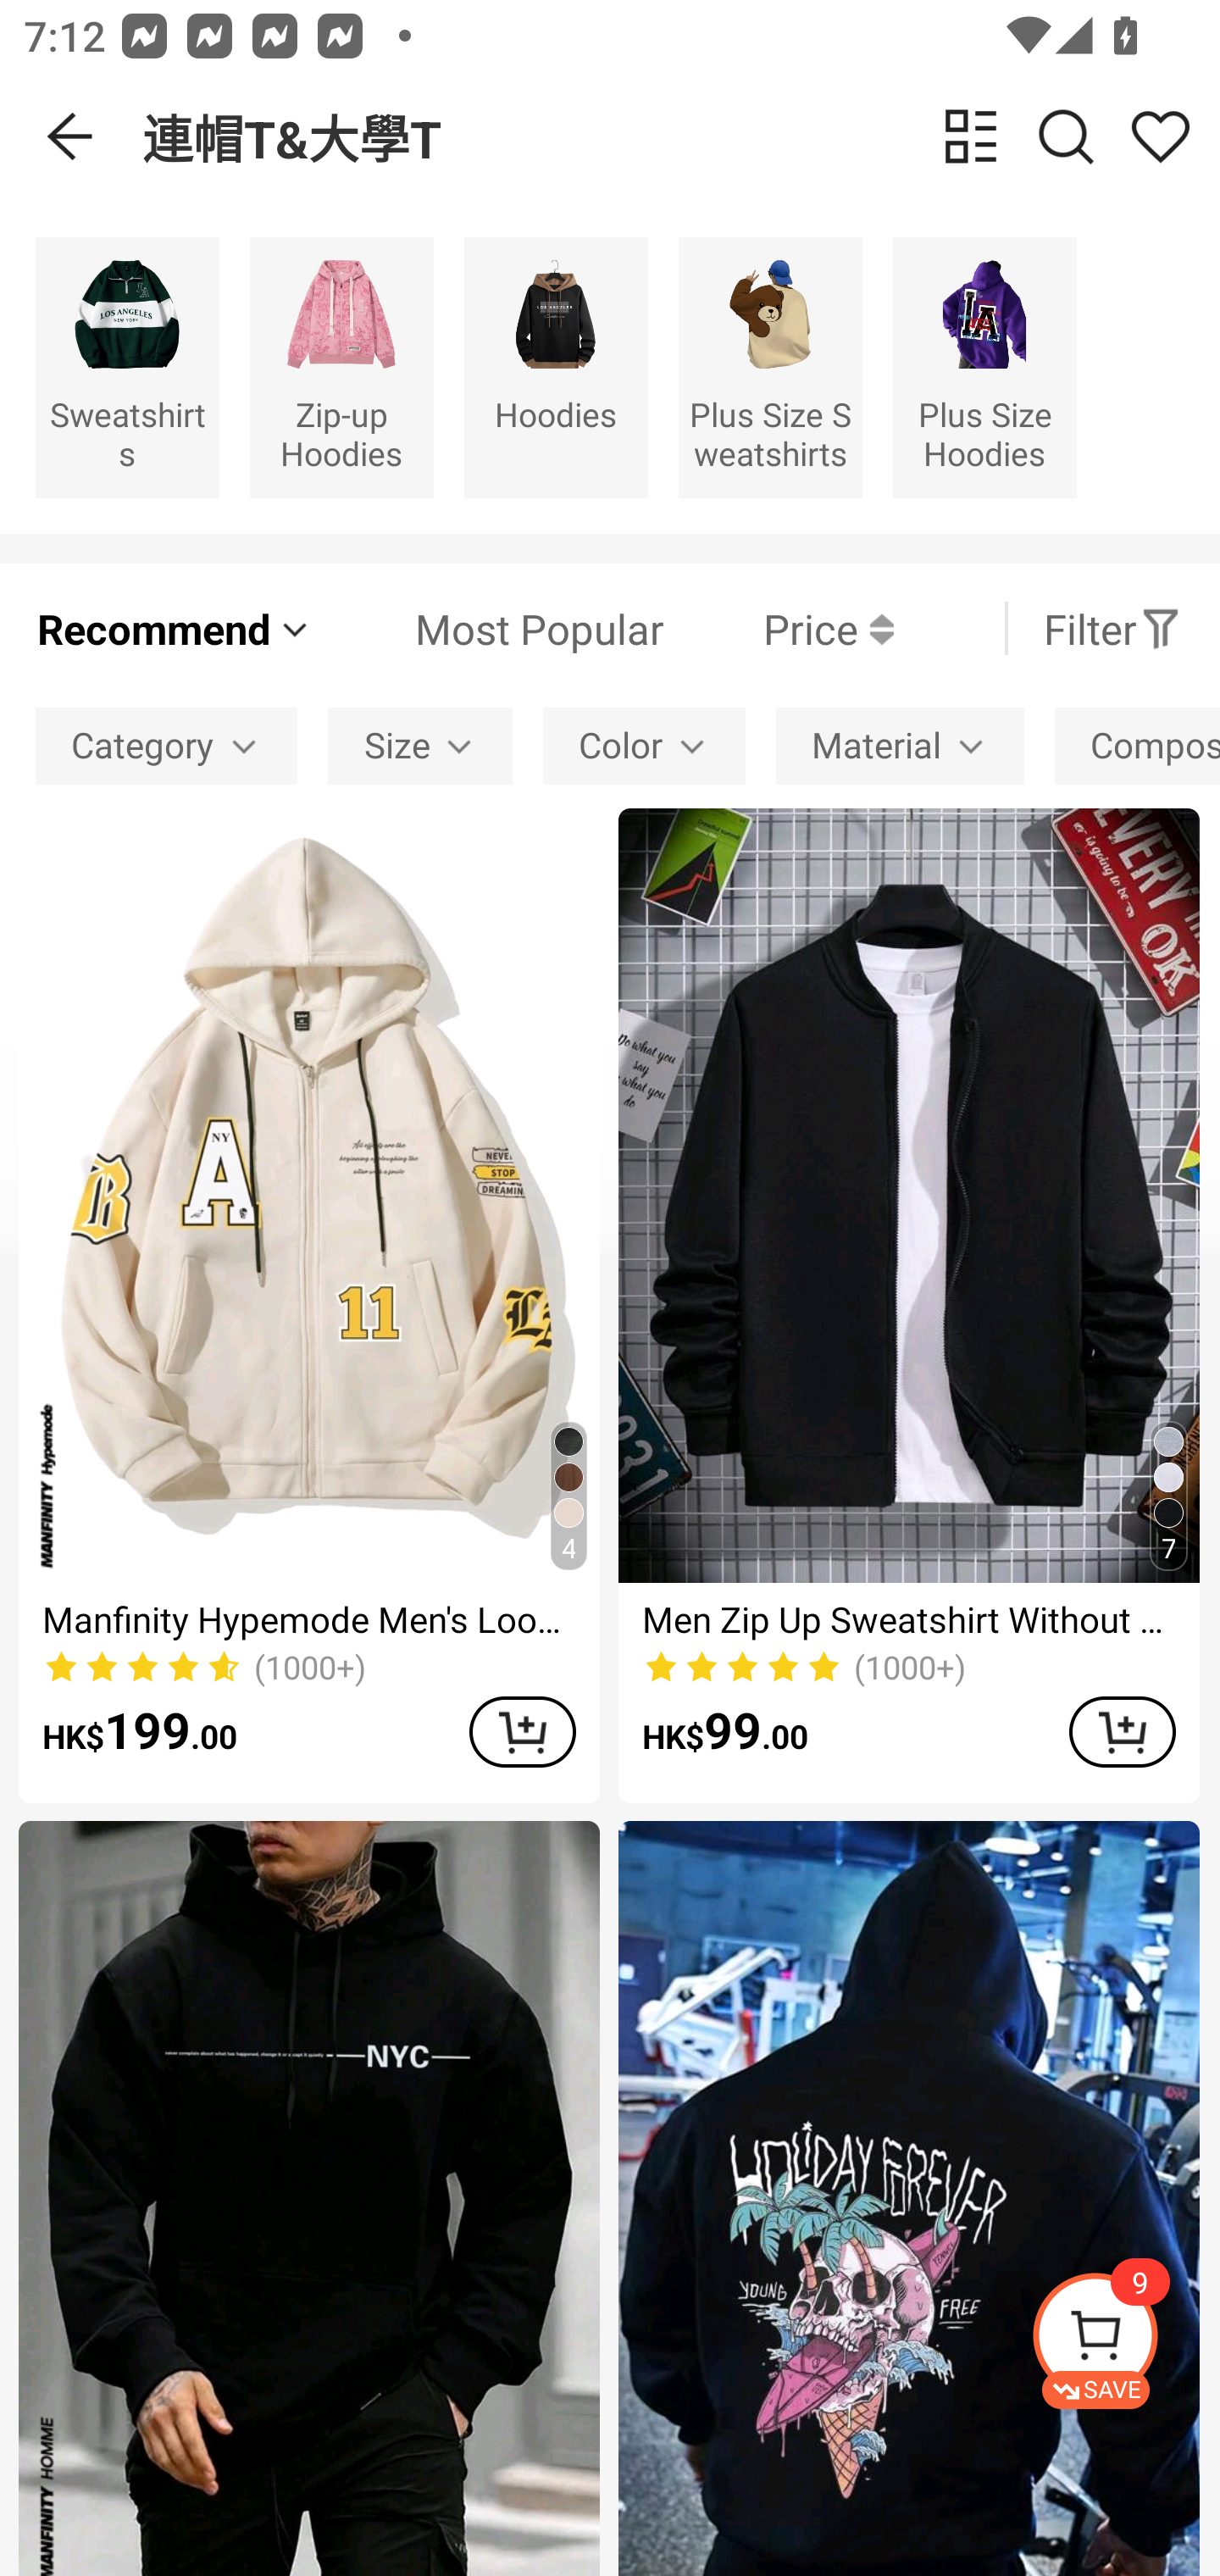 Image resolution: width=1220 pixels, height=2576 pixels. What do you see at coordinates (644, 747) in the screenshot?
I see `Color` at bounding box center [644, 747].